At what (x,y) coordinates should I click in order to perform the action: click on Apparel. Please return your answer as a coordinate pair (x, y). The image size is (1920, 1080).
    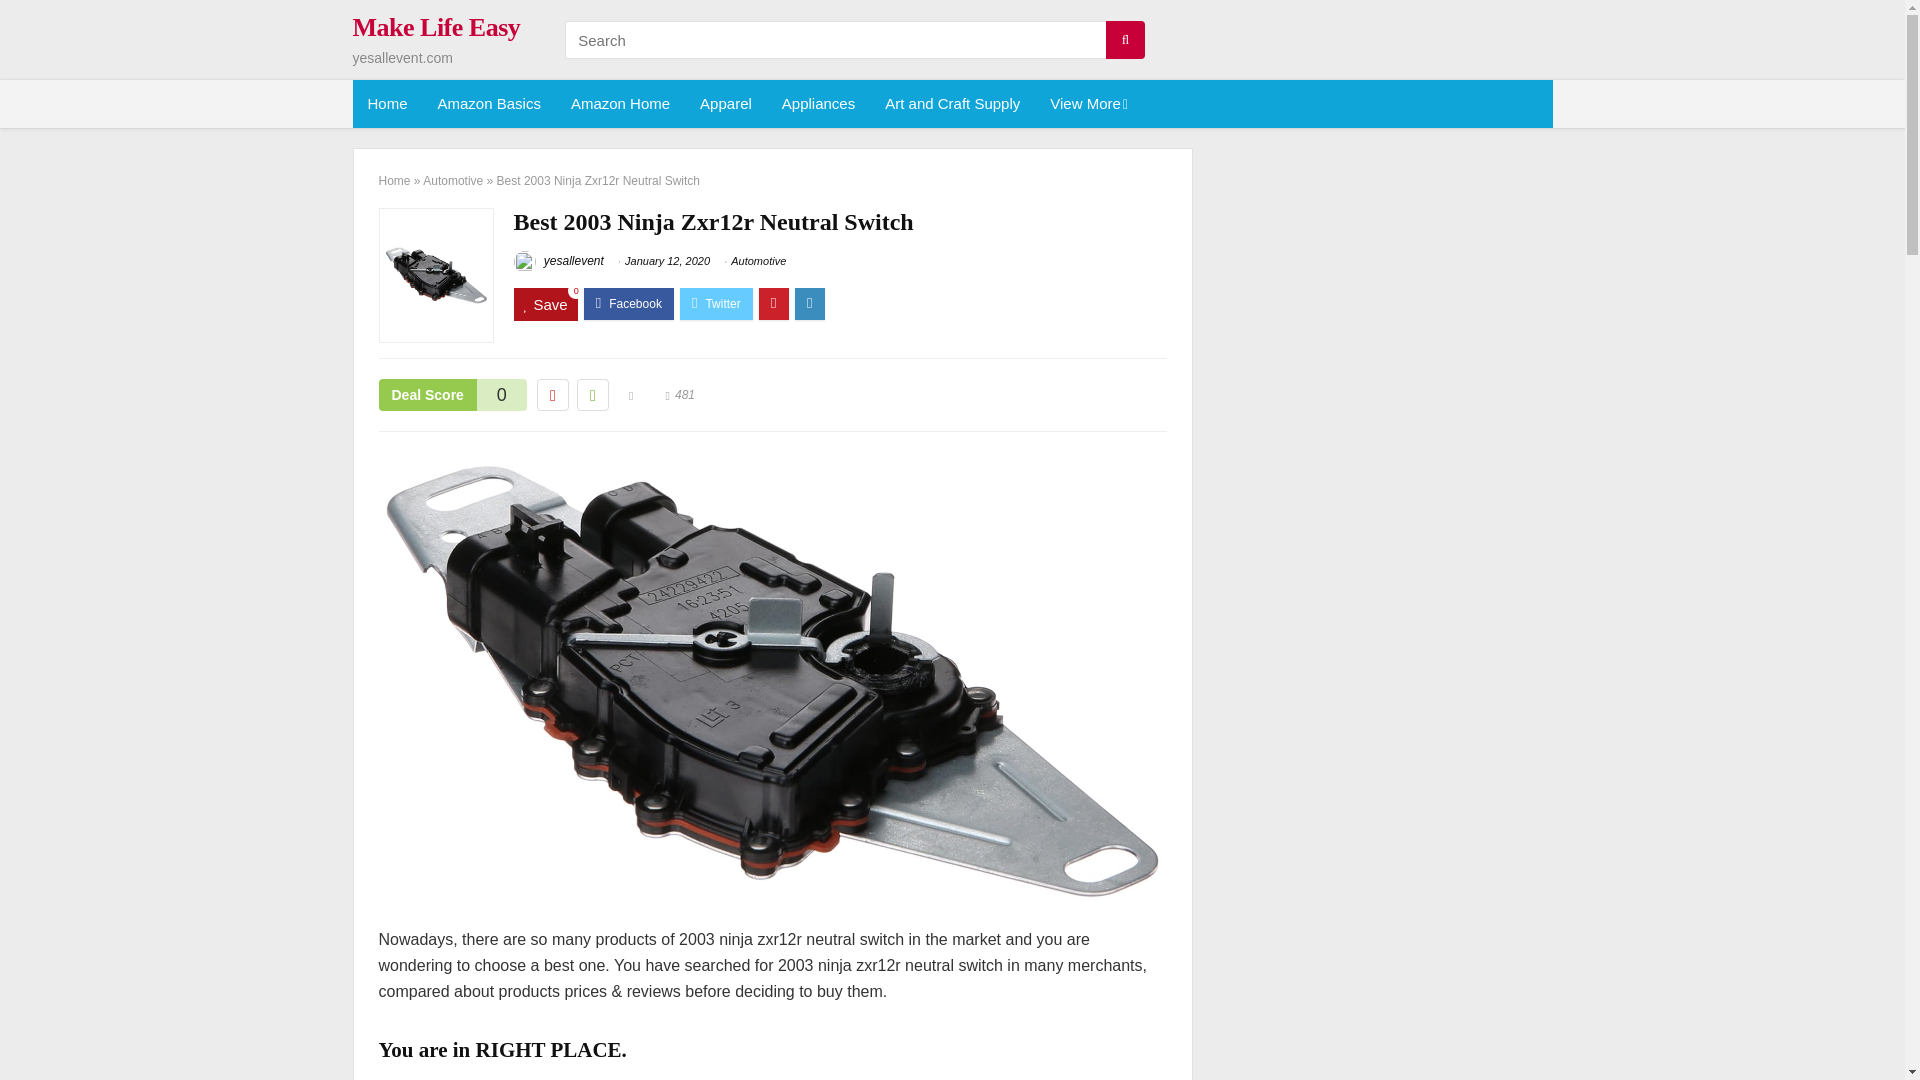
    Looking at the image, I should click on (726, 104).